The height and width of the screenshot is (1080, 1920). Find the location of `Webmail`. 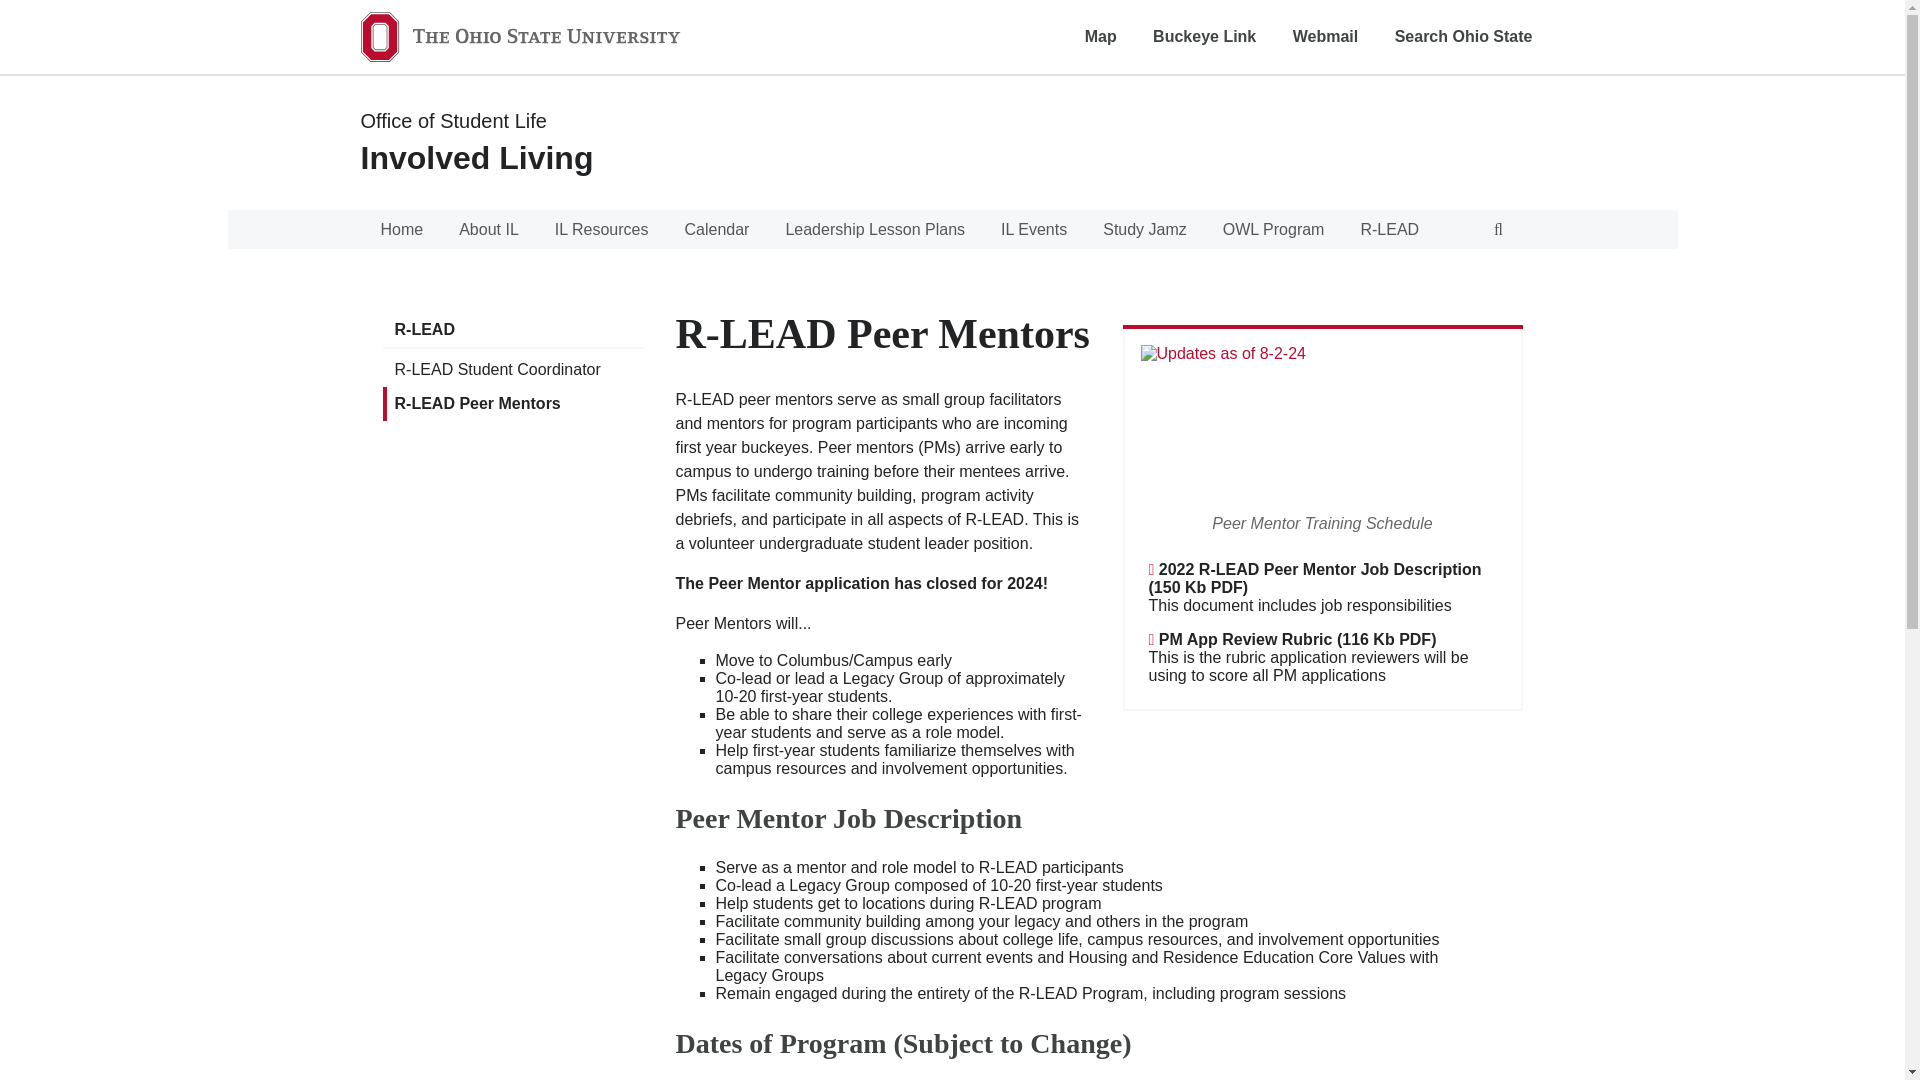

Webmail is located at coordinates (1326, 36).